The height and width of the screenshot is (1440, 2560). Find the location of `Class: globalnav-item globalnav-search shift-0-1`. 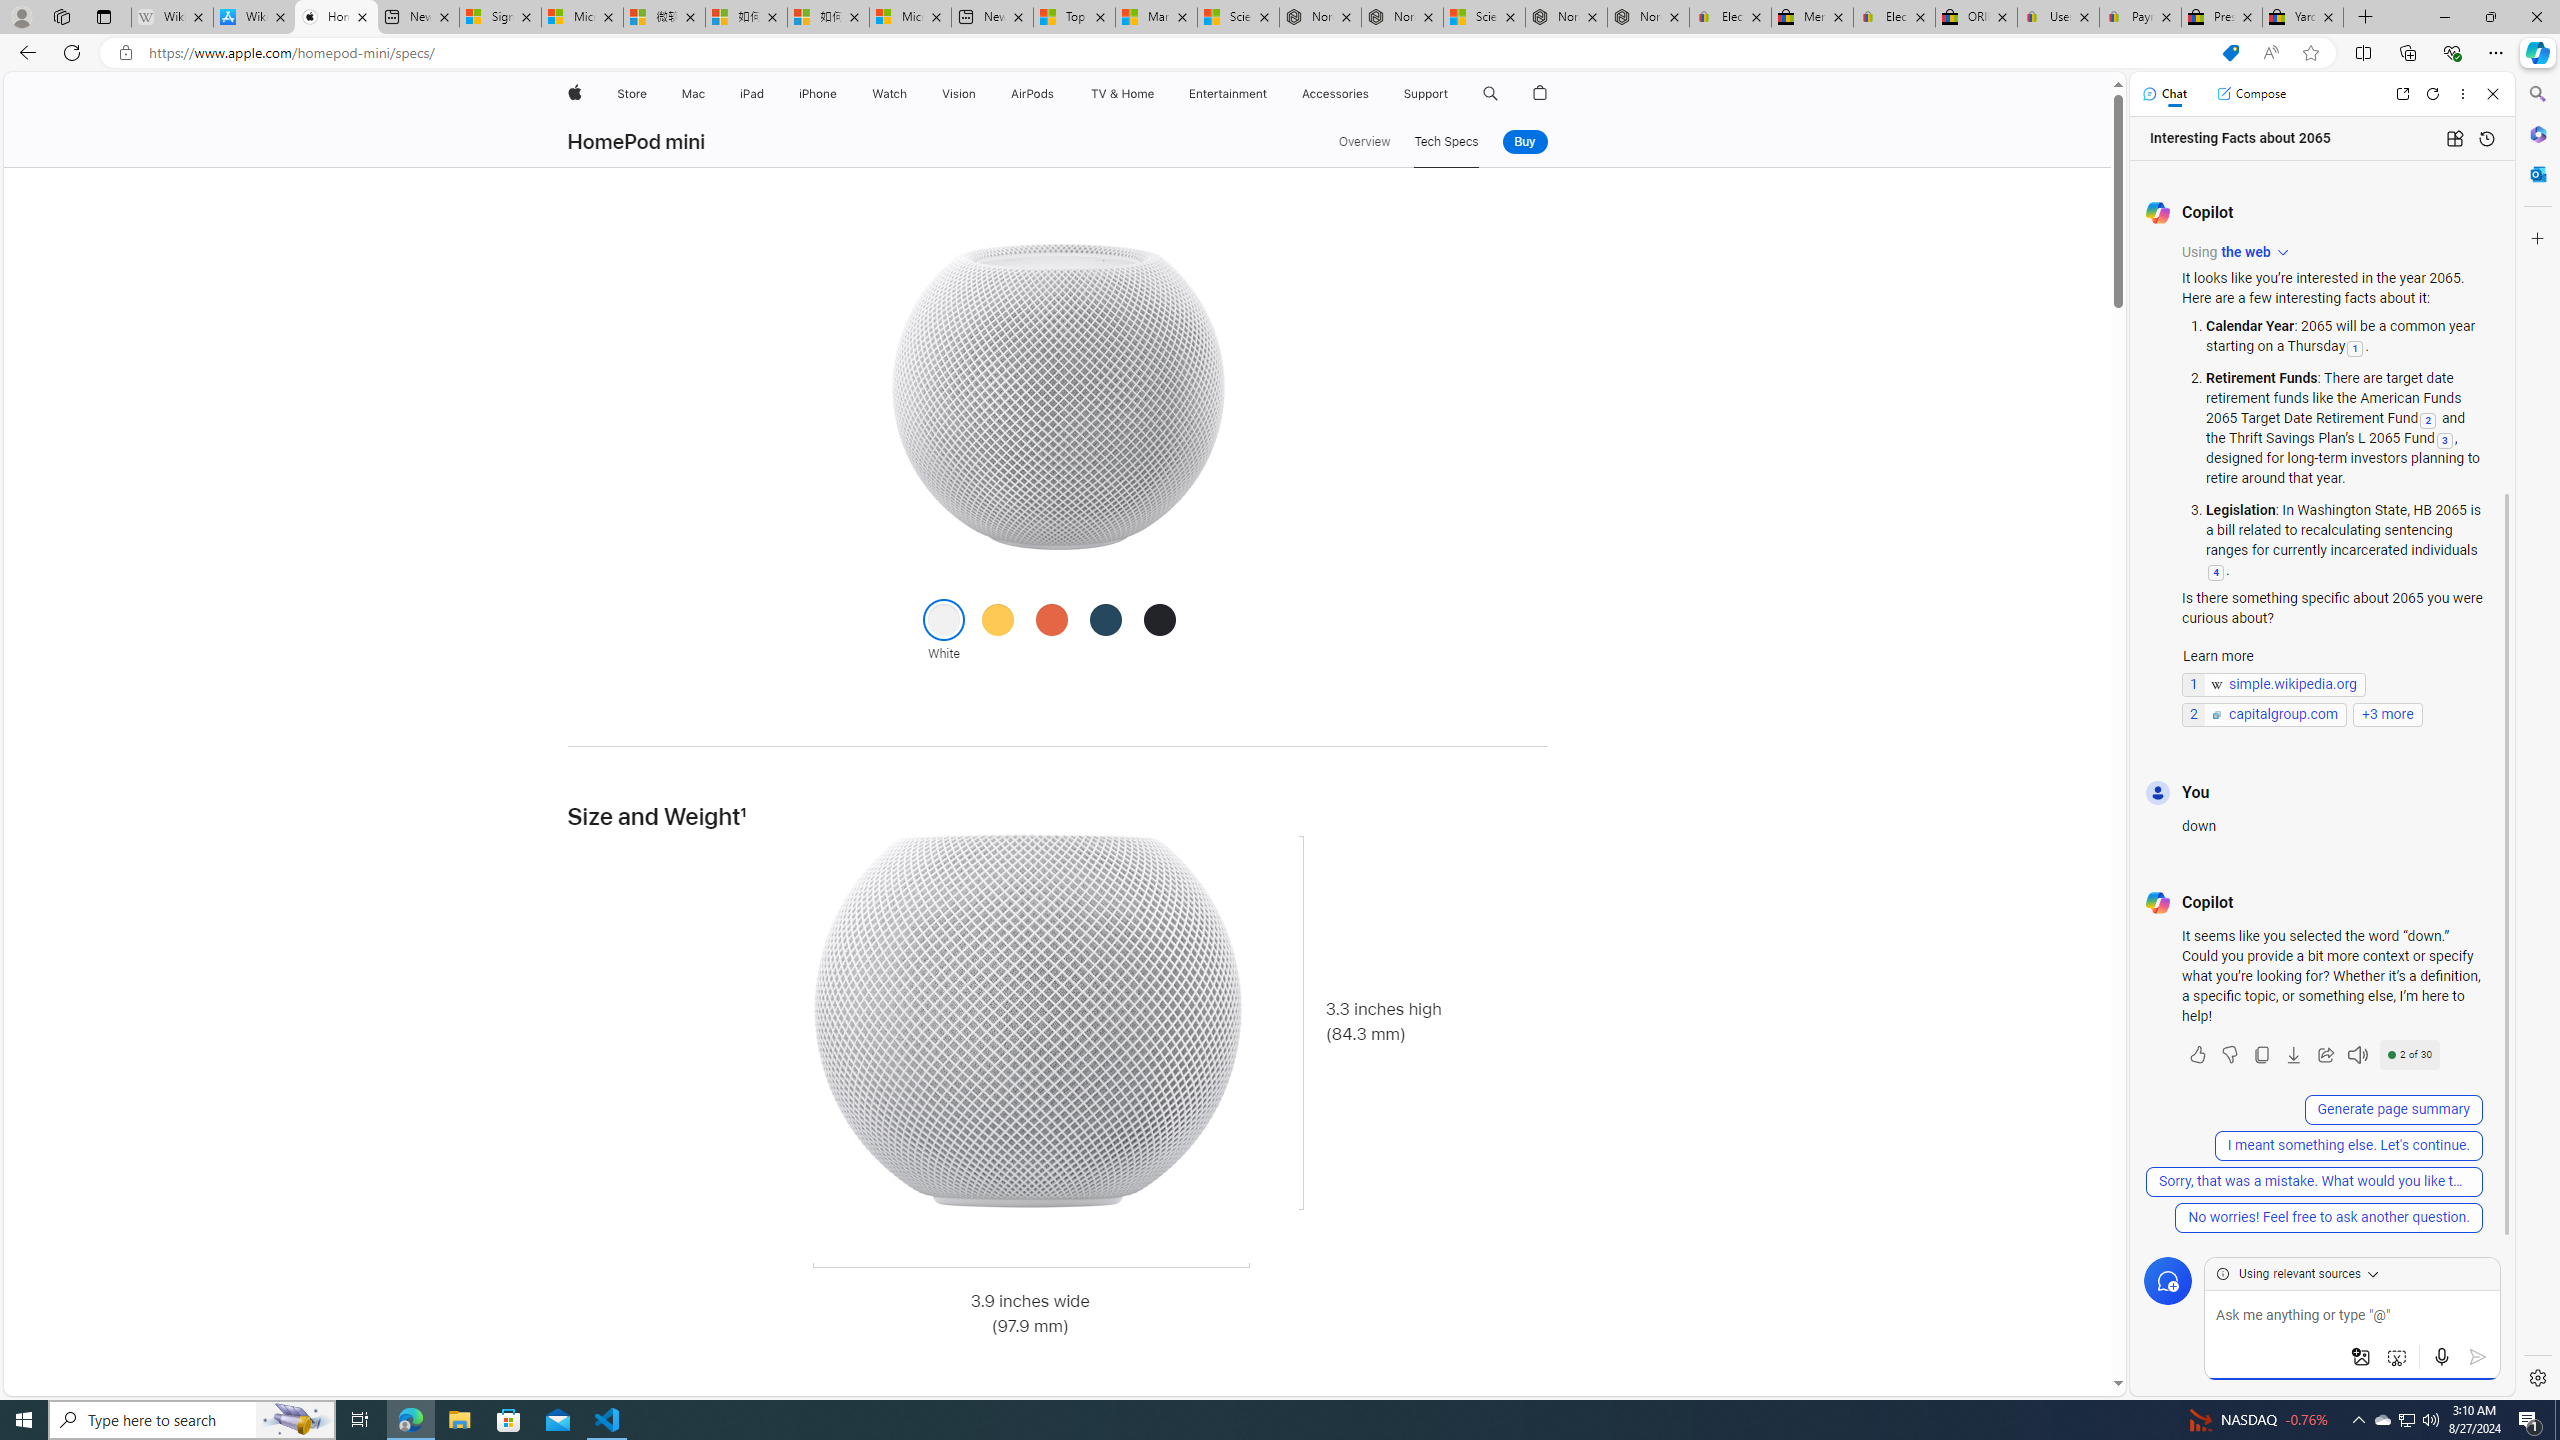

Class: globalnav-item globalnav-search shift-0-1 is located at coordinates (1490, 94).